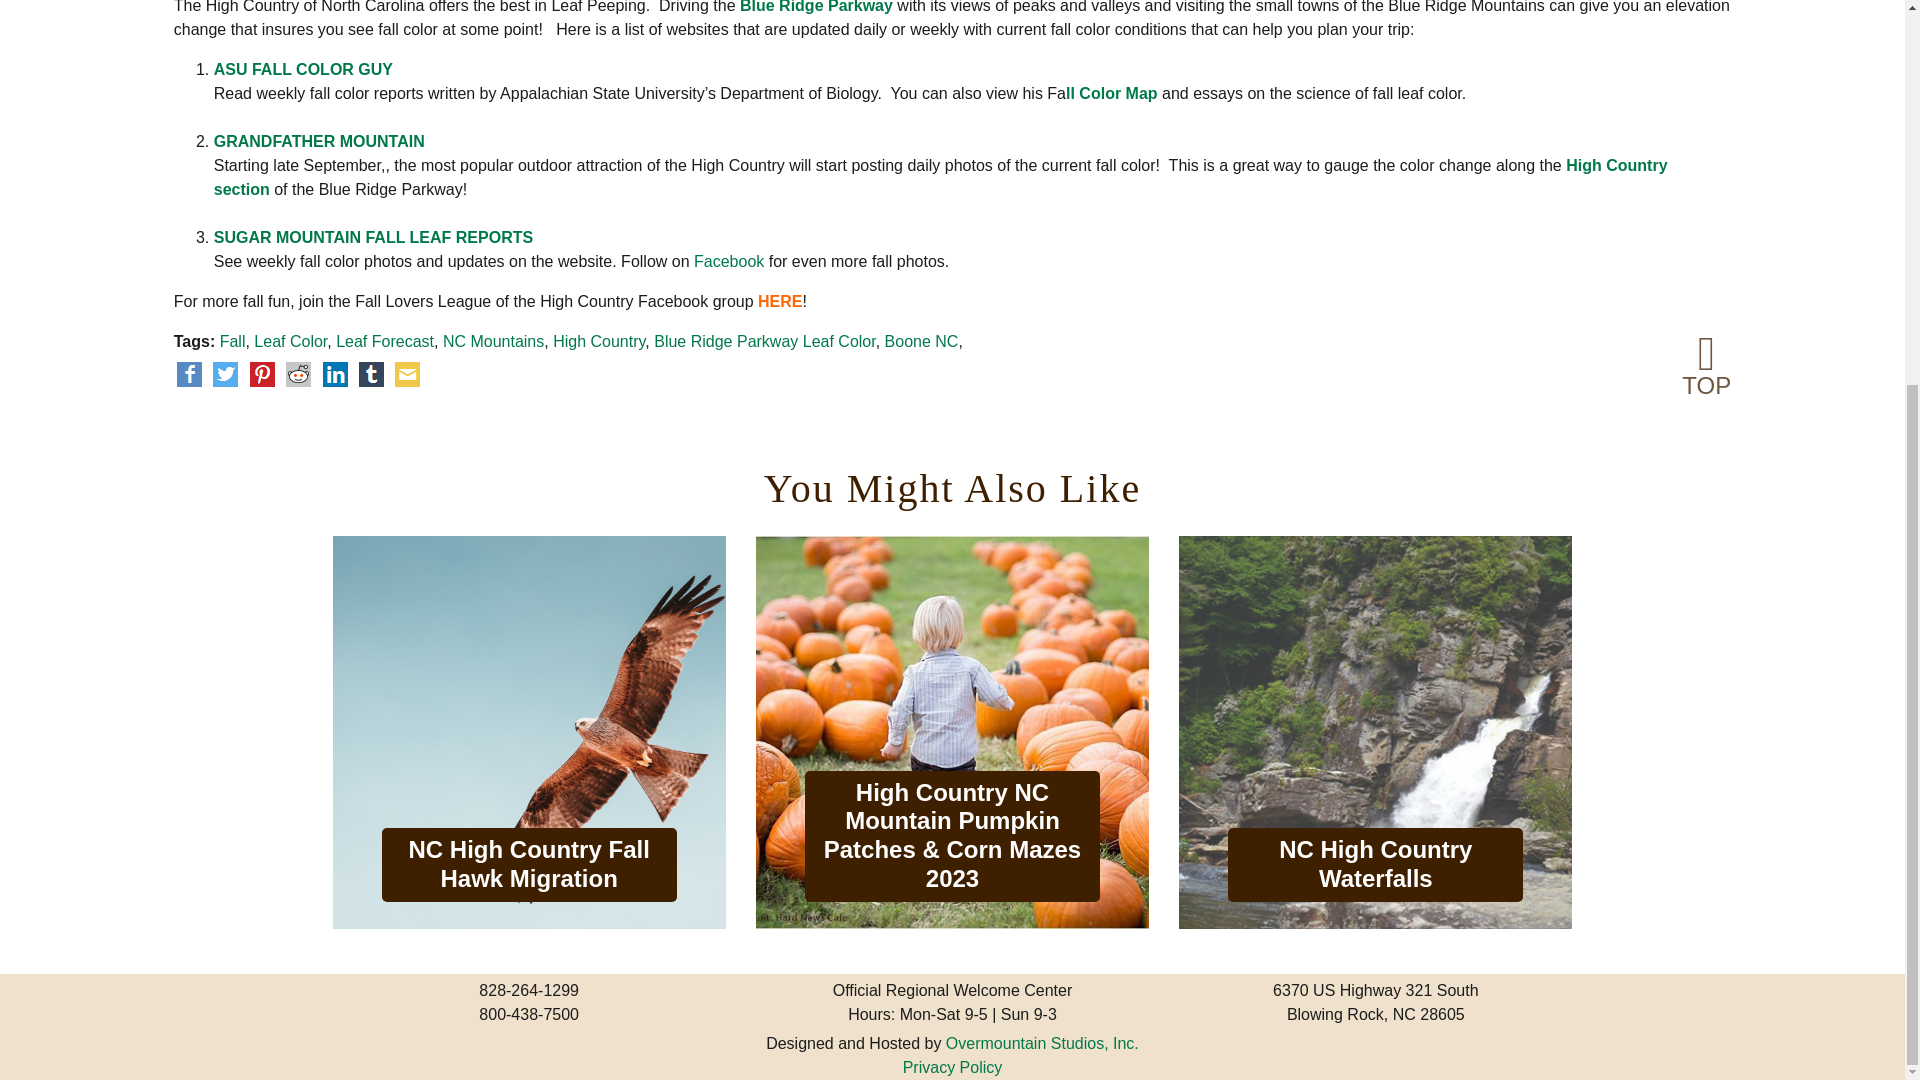  I want to click on Blue Ridge Parkway, so click(816, 7).